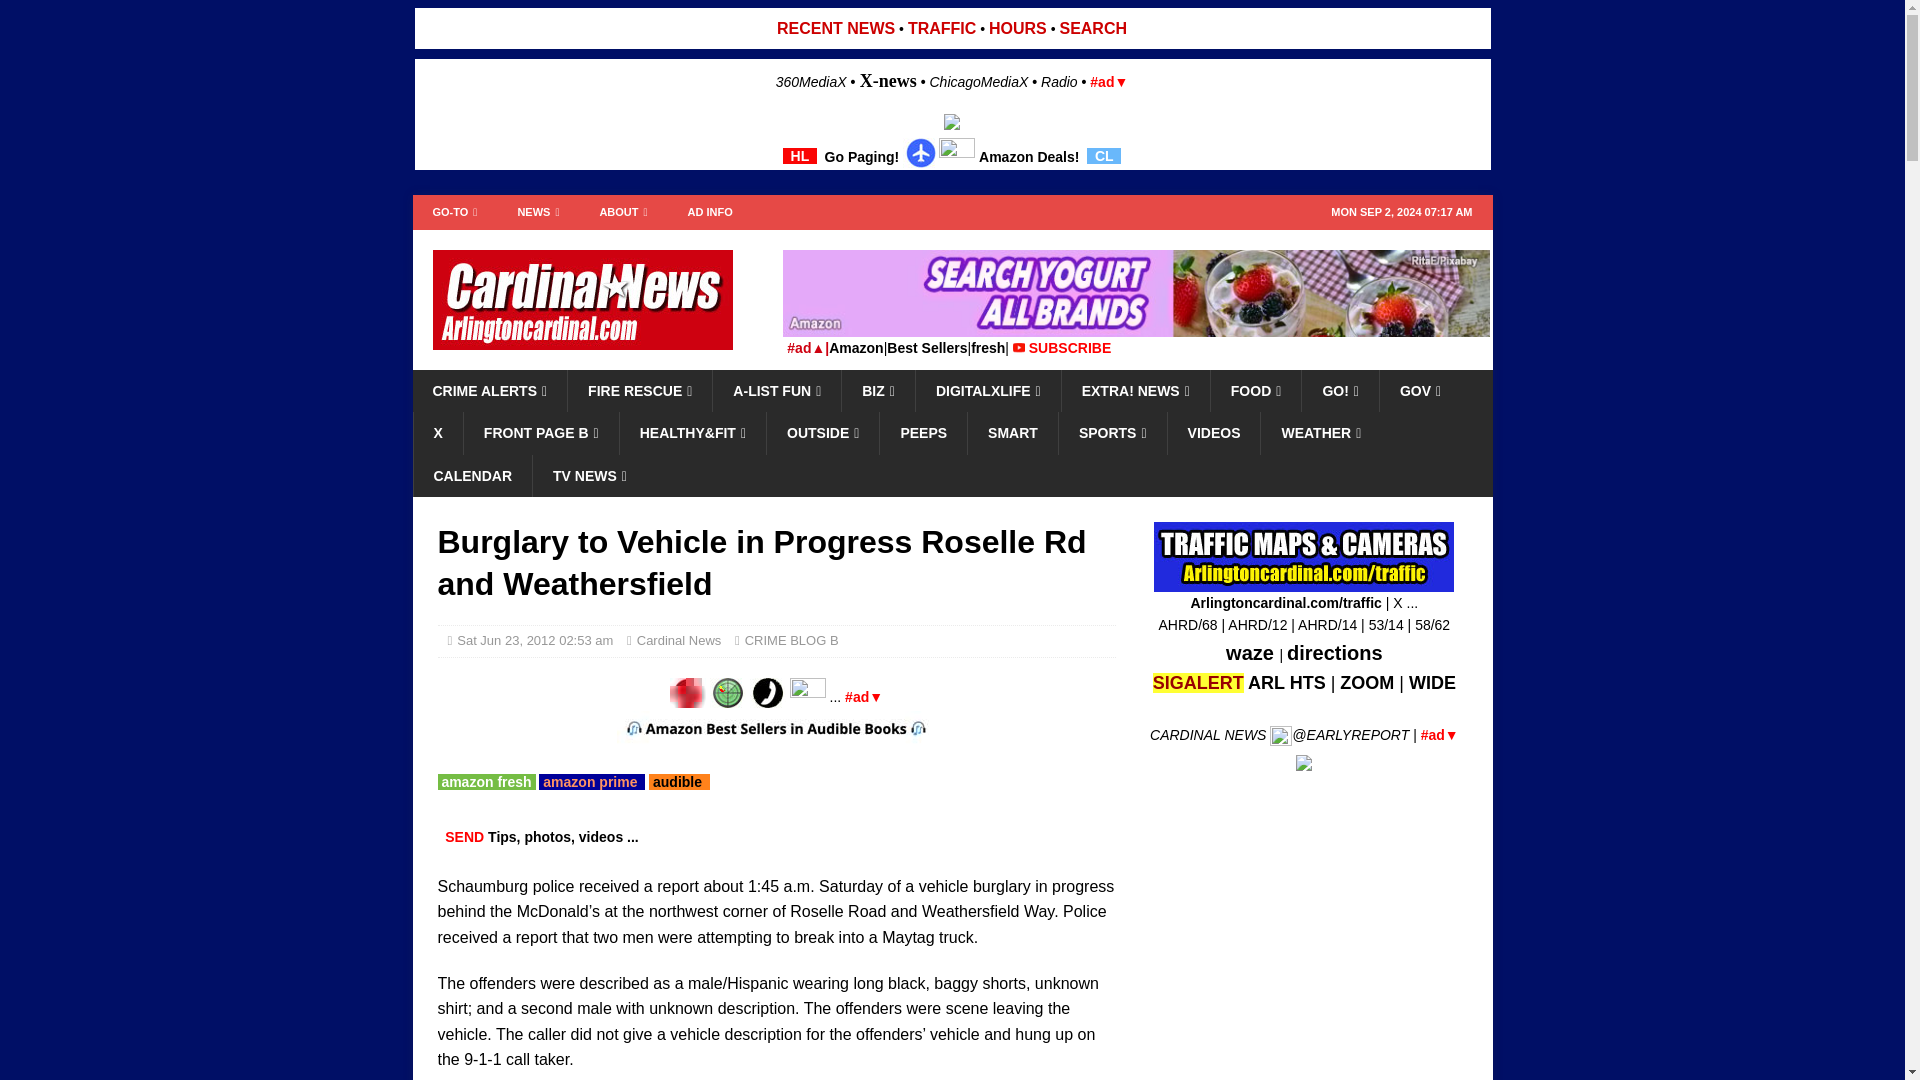  What do you see at coordinates (942, 28) in the screenshot?
I see `TRAFFIC` at bounding box center [942, 28].